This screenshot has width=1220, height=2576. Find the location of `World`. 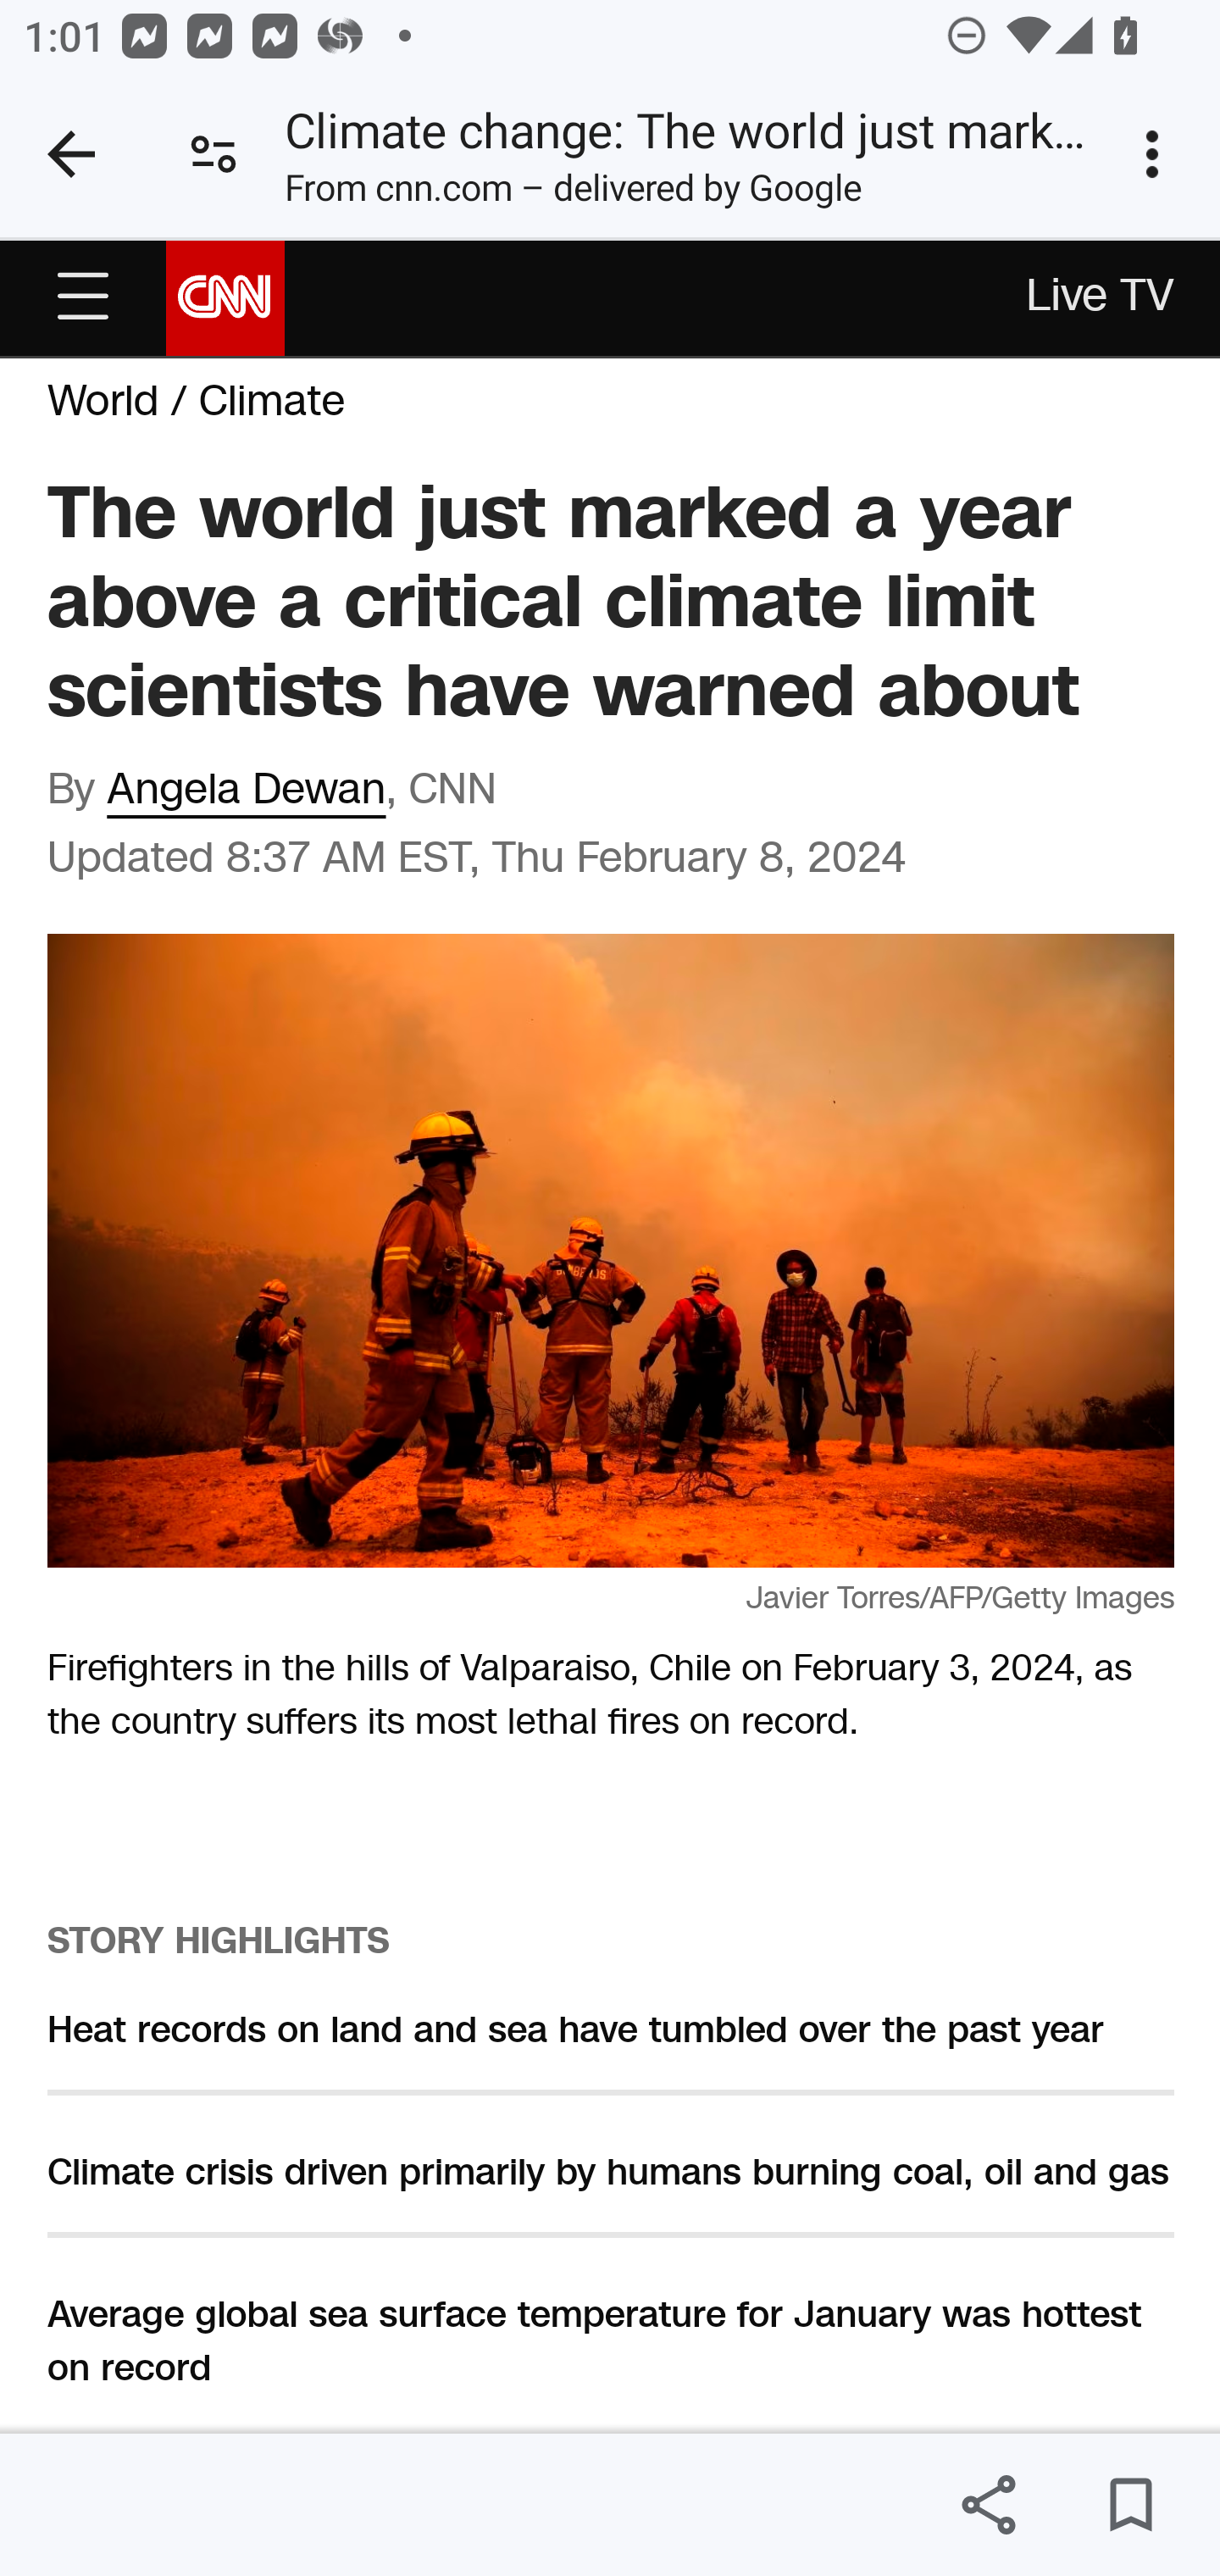

World is located at coordinates (103, 402).